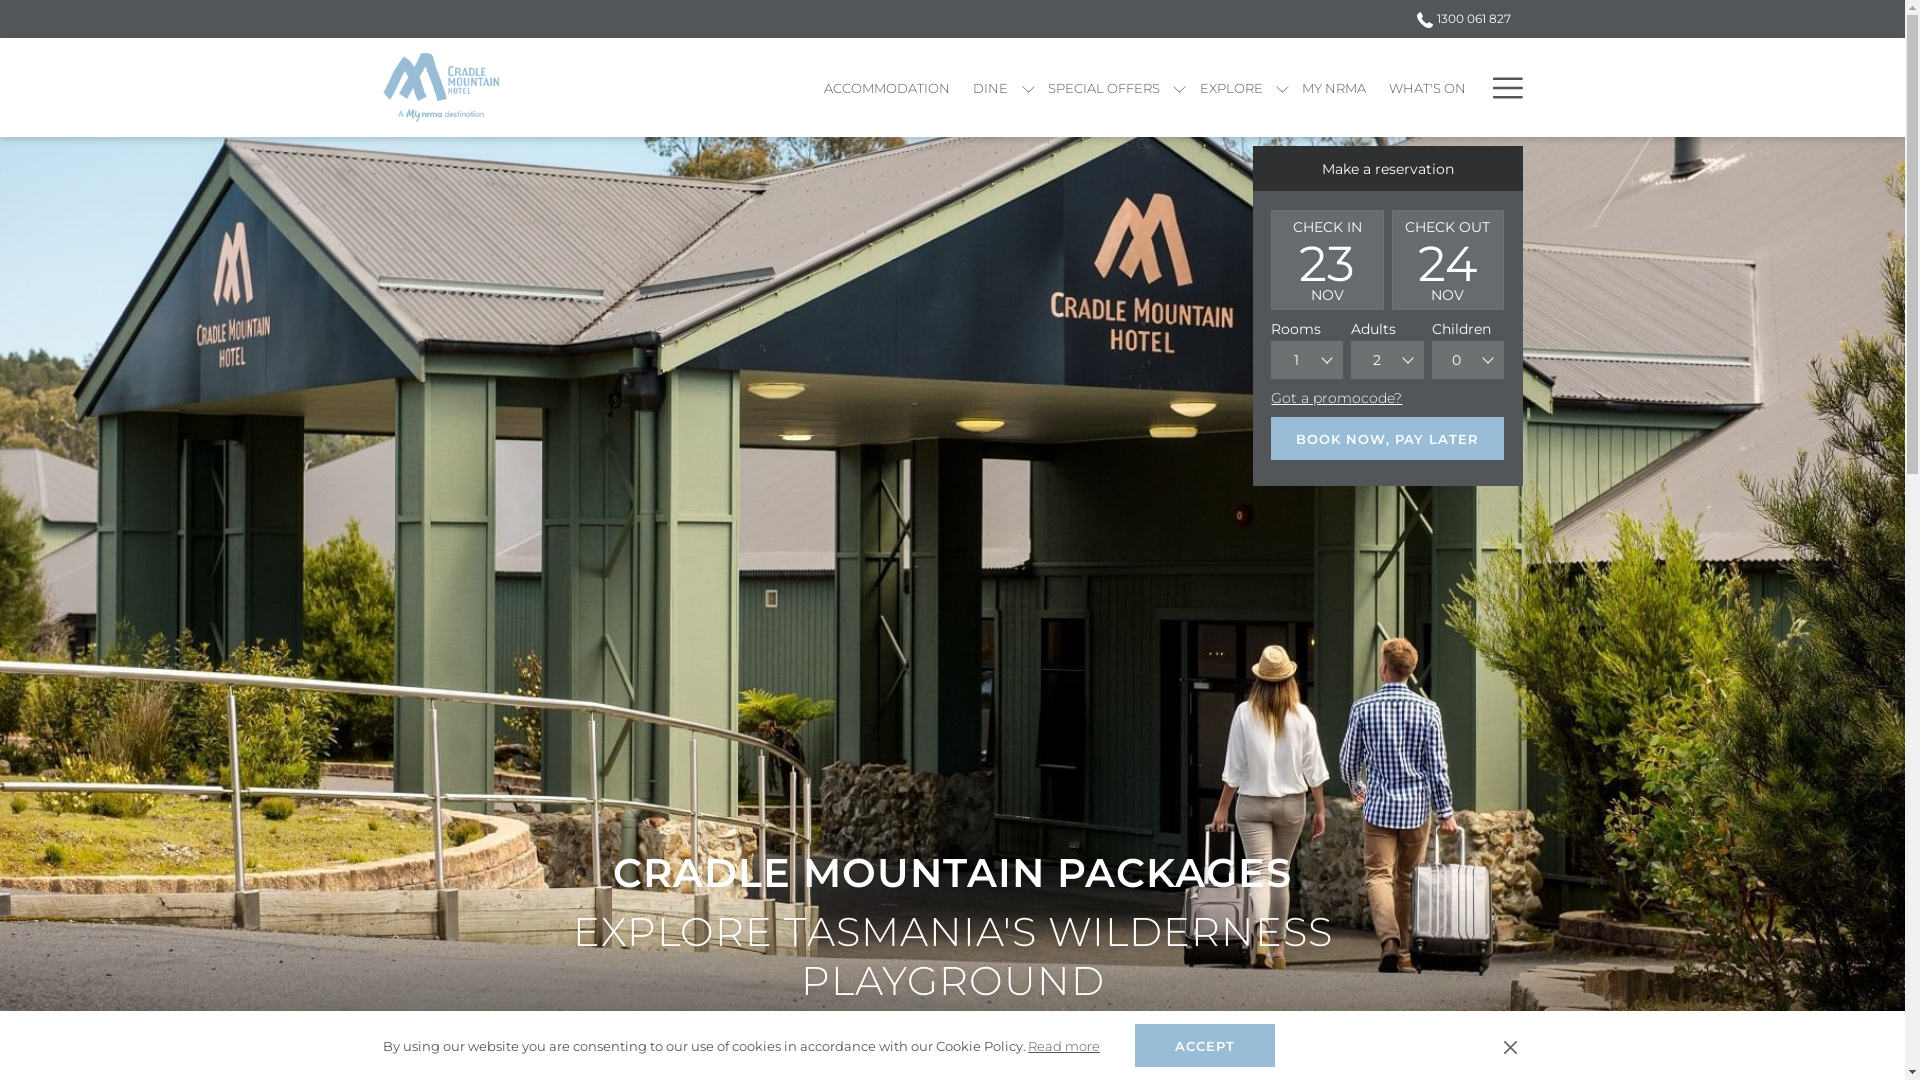 Image resolution: width=1920 pixels, height=1080 pixels. I want to click on Back to the homepage, so click(440, 88).